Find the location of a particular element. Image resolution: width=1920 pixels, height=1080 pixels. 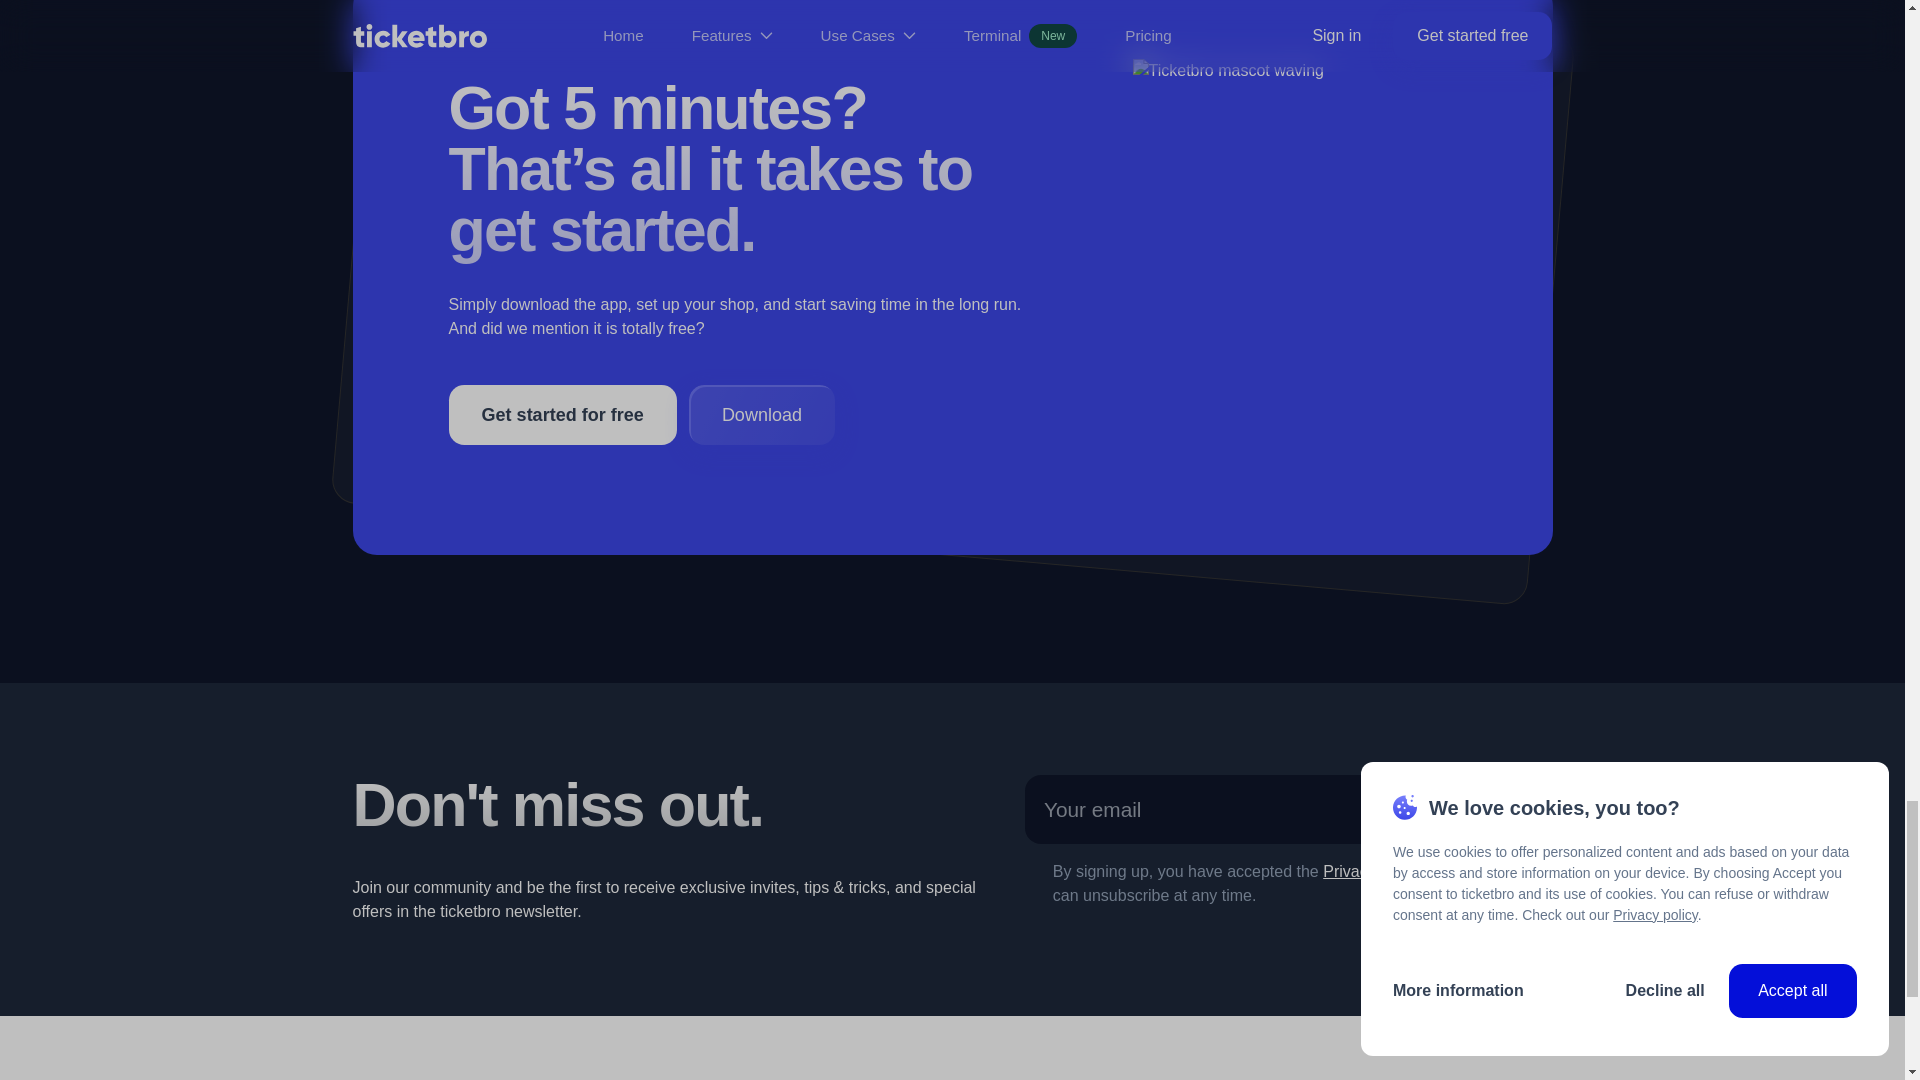

Get started for free is located at coordinates (561, 414).